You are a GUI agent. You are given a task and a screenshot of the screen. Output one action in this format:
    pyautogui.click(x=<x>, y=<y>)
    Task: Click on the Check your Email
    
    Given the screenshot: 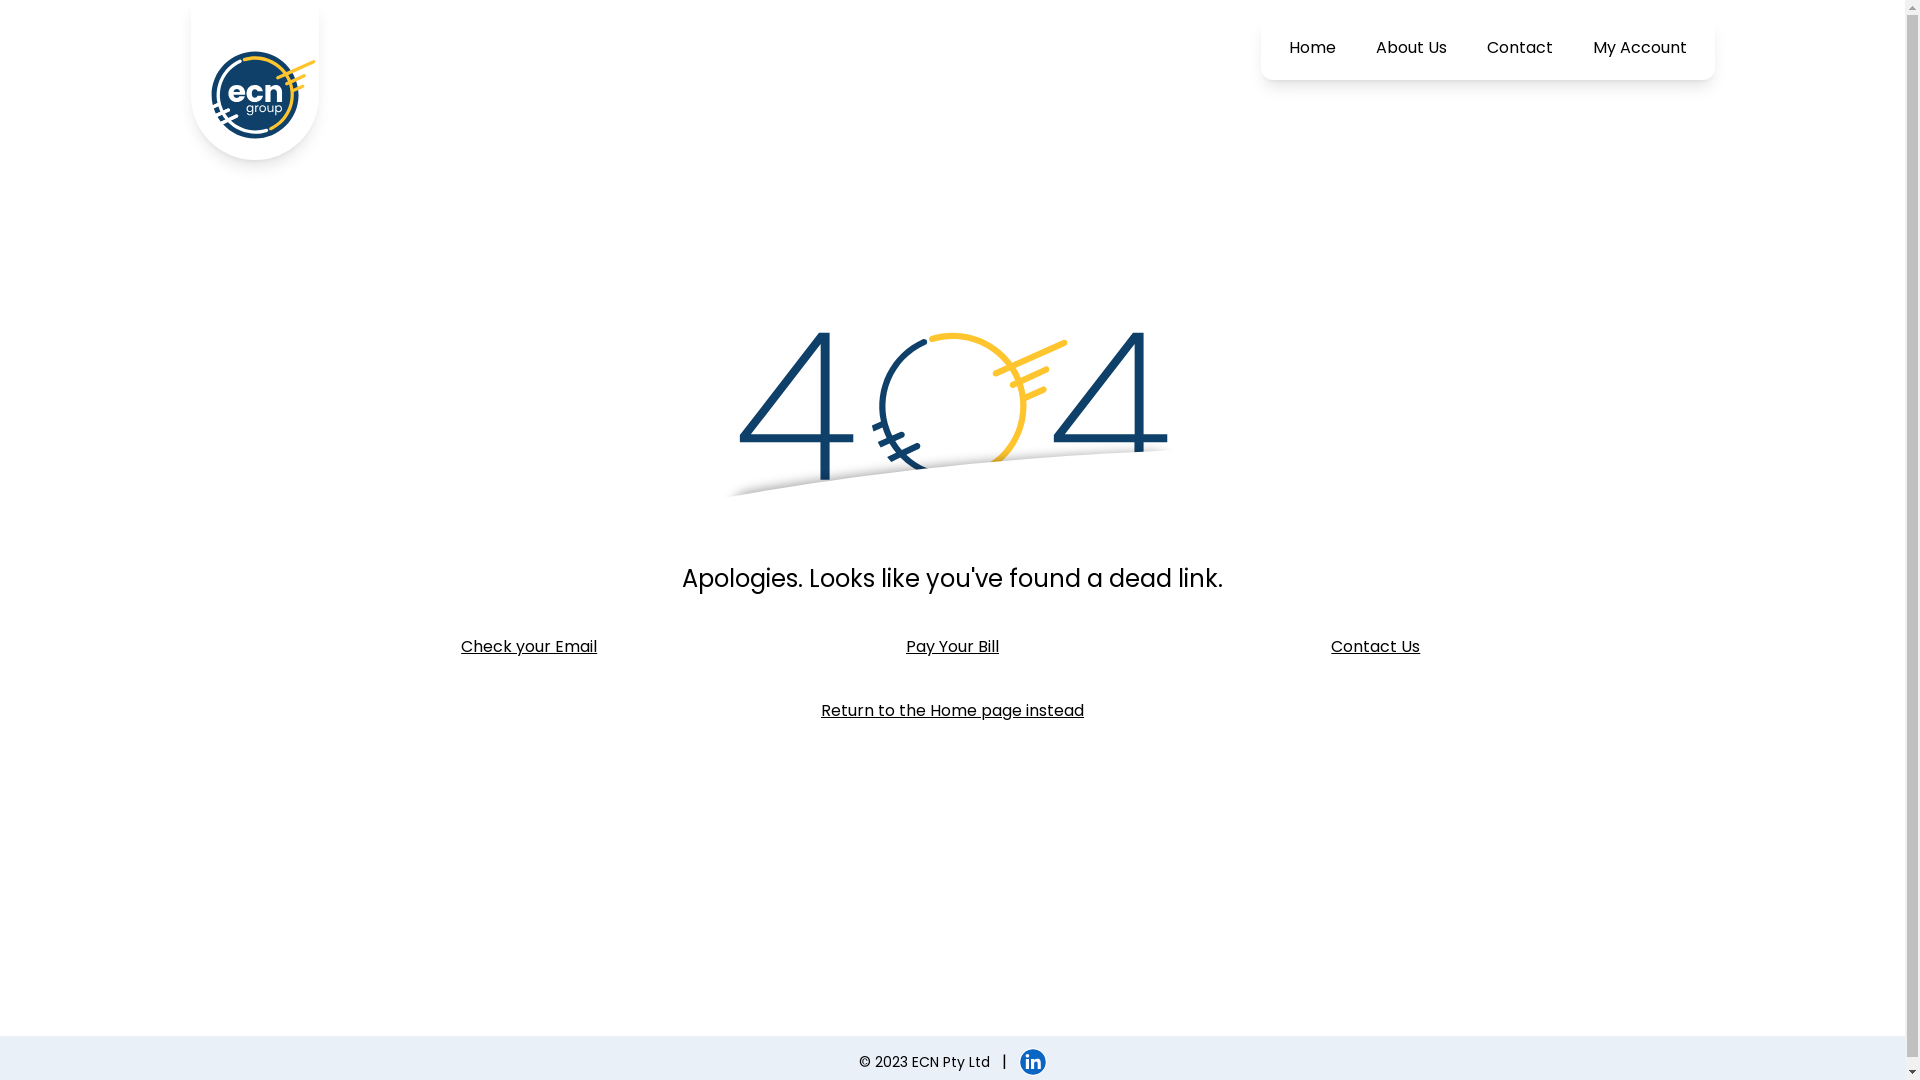 What is the action you would take?
    pyautogui.click(x=530, y=646)
    